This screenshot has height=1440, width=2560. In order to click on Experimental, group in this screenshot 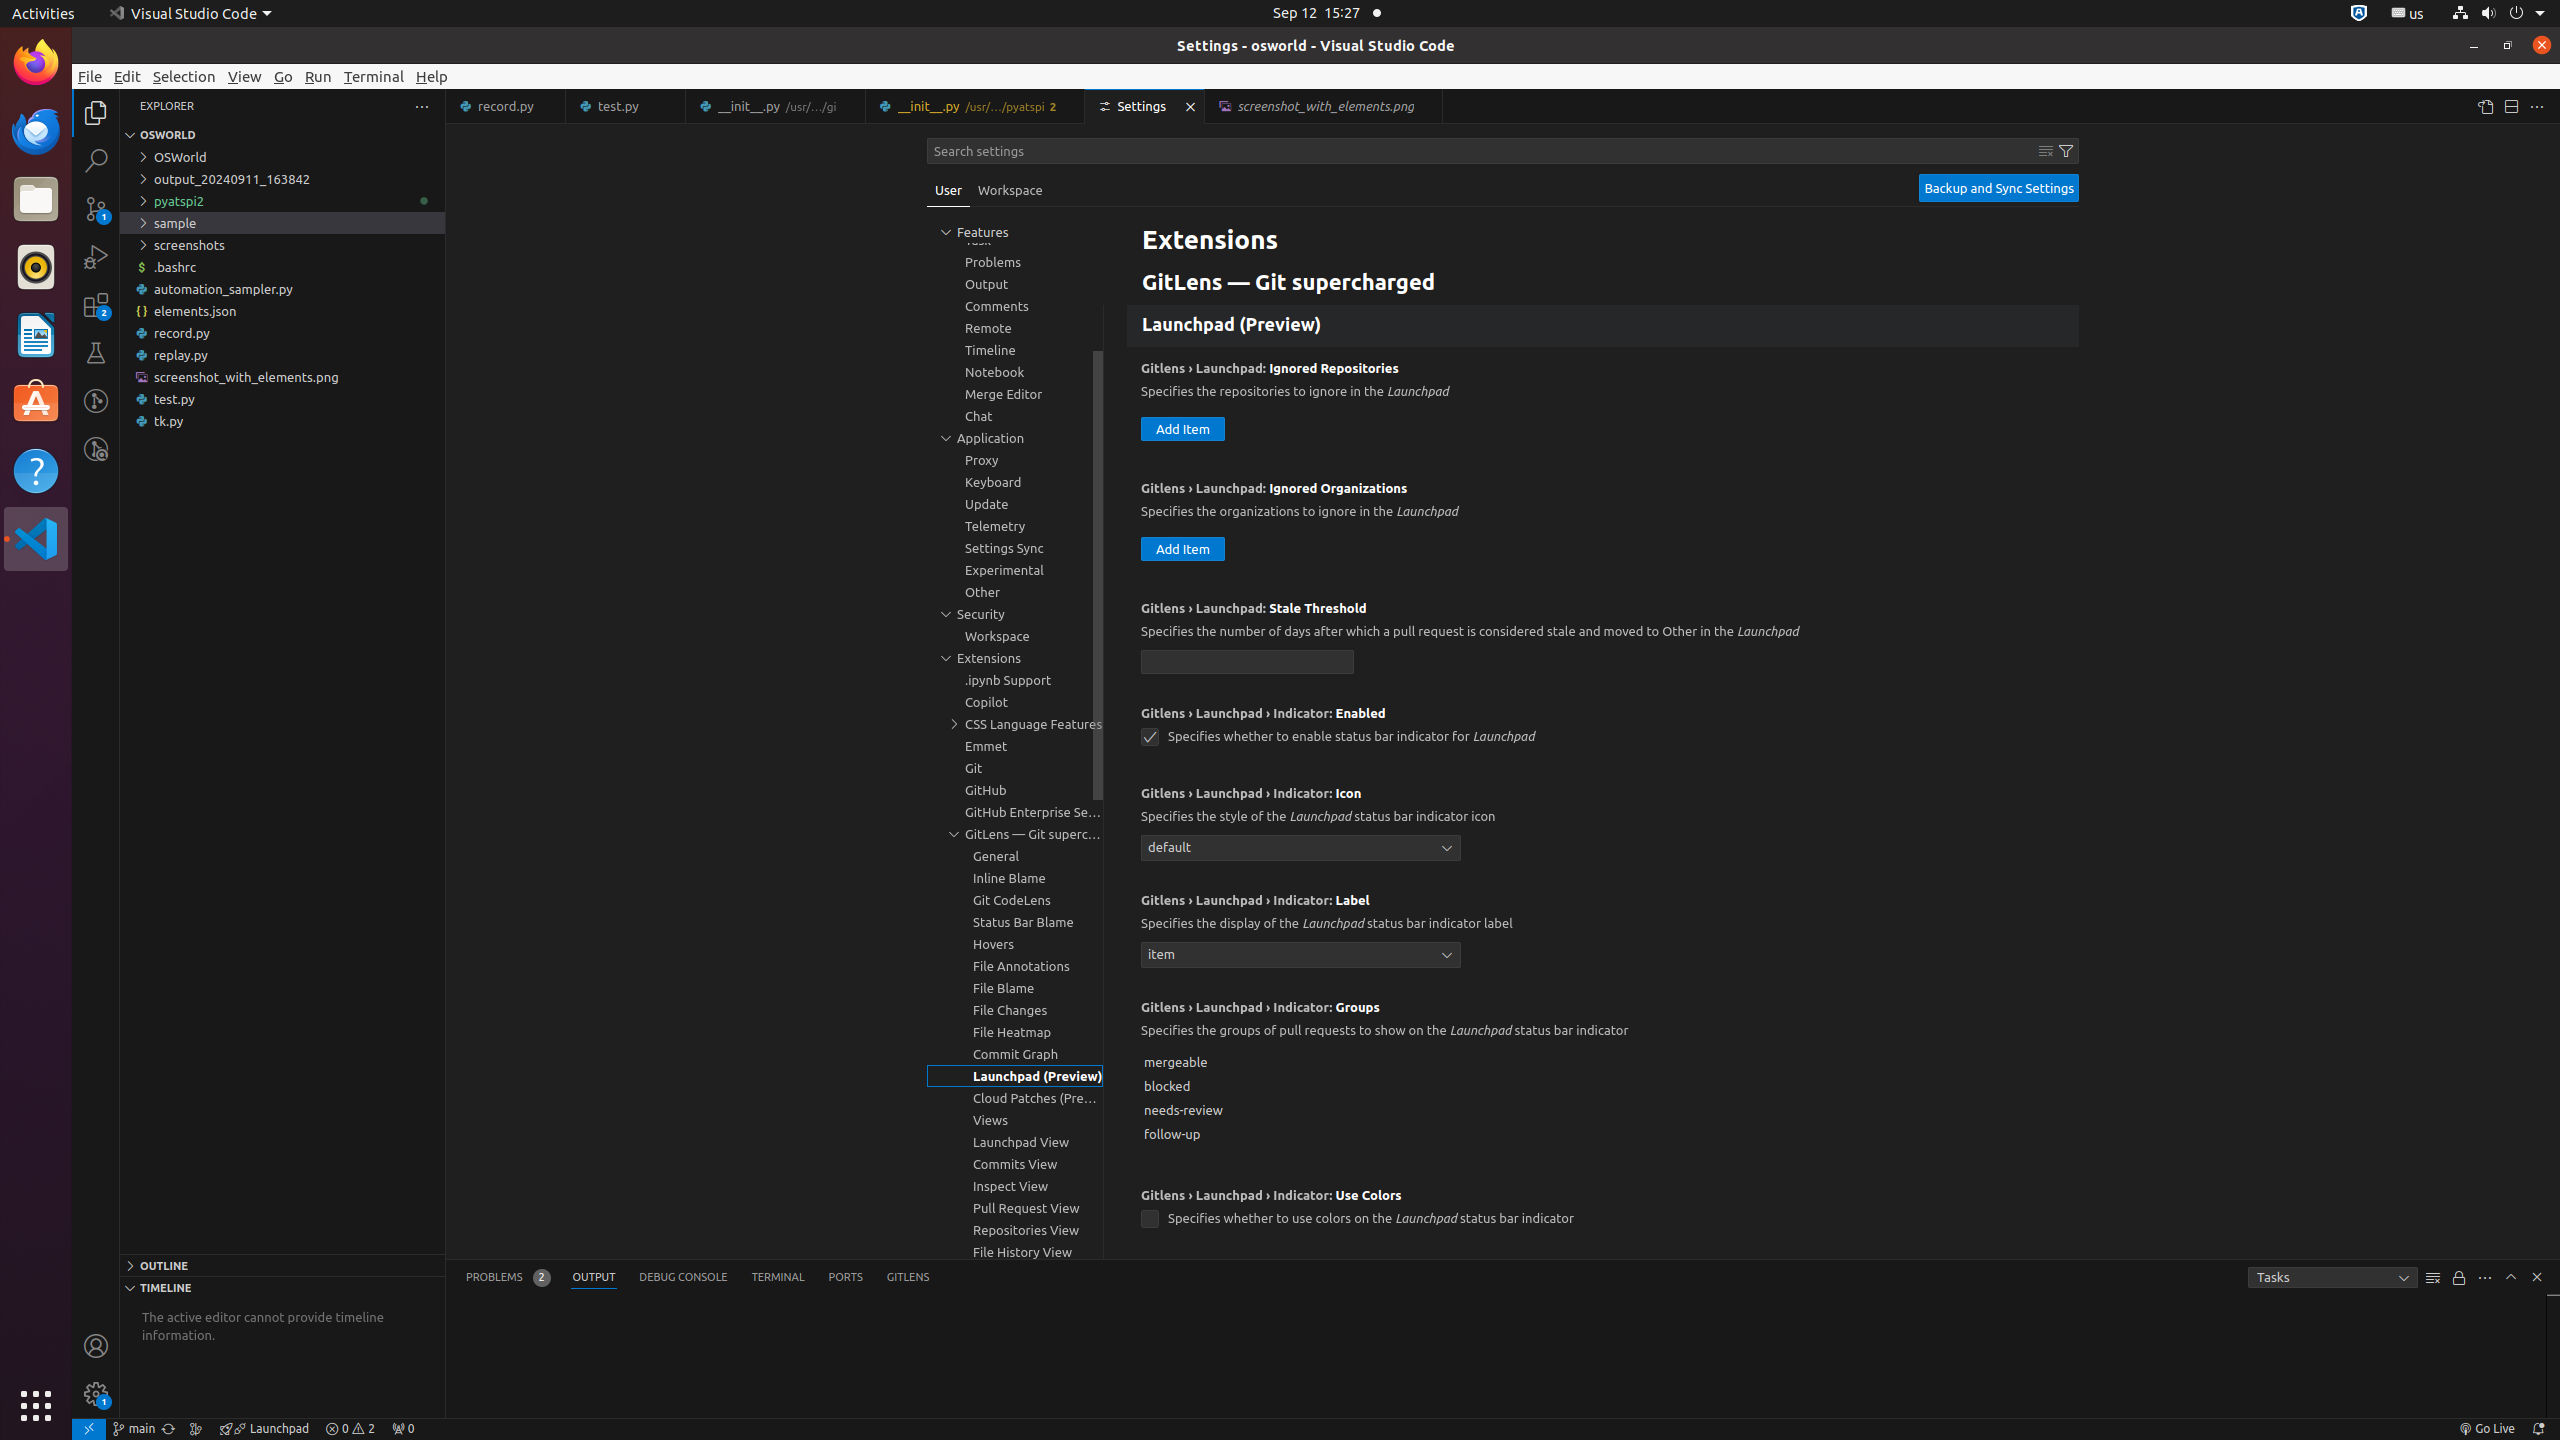, I will do `click(1015, 570)`.